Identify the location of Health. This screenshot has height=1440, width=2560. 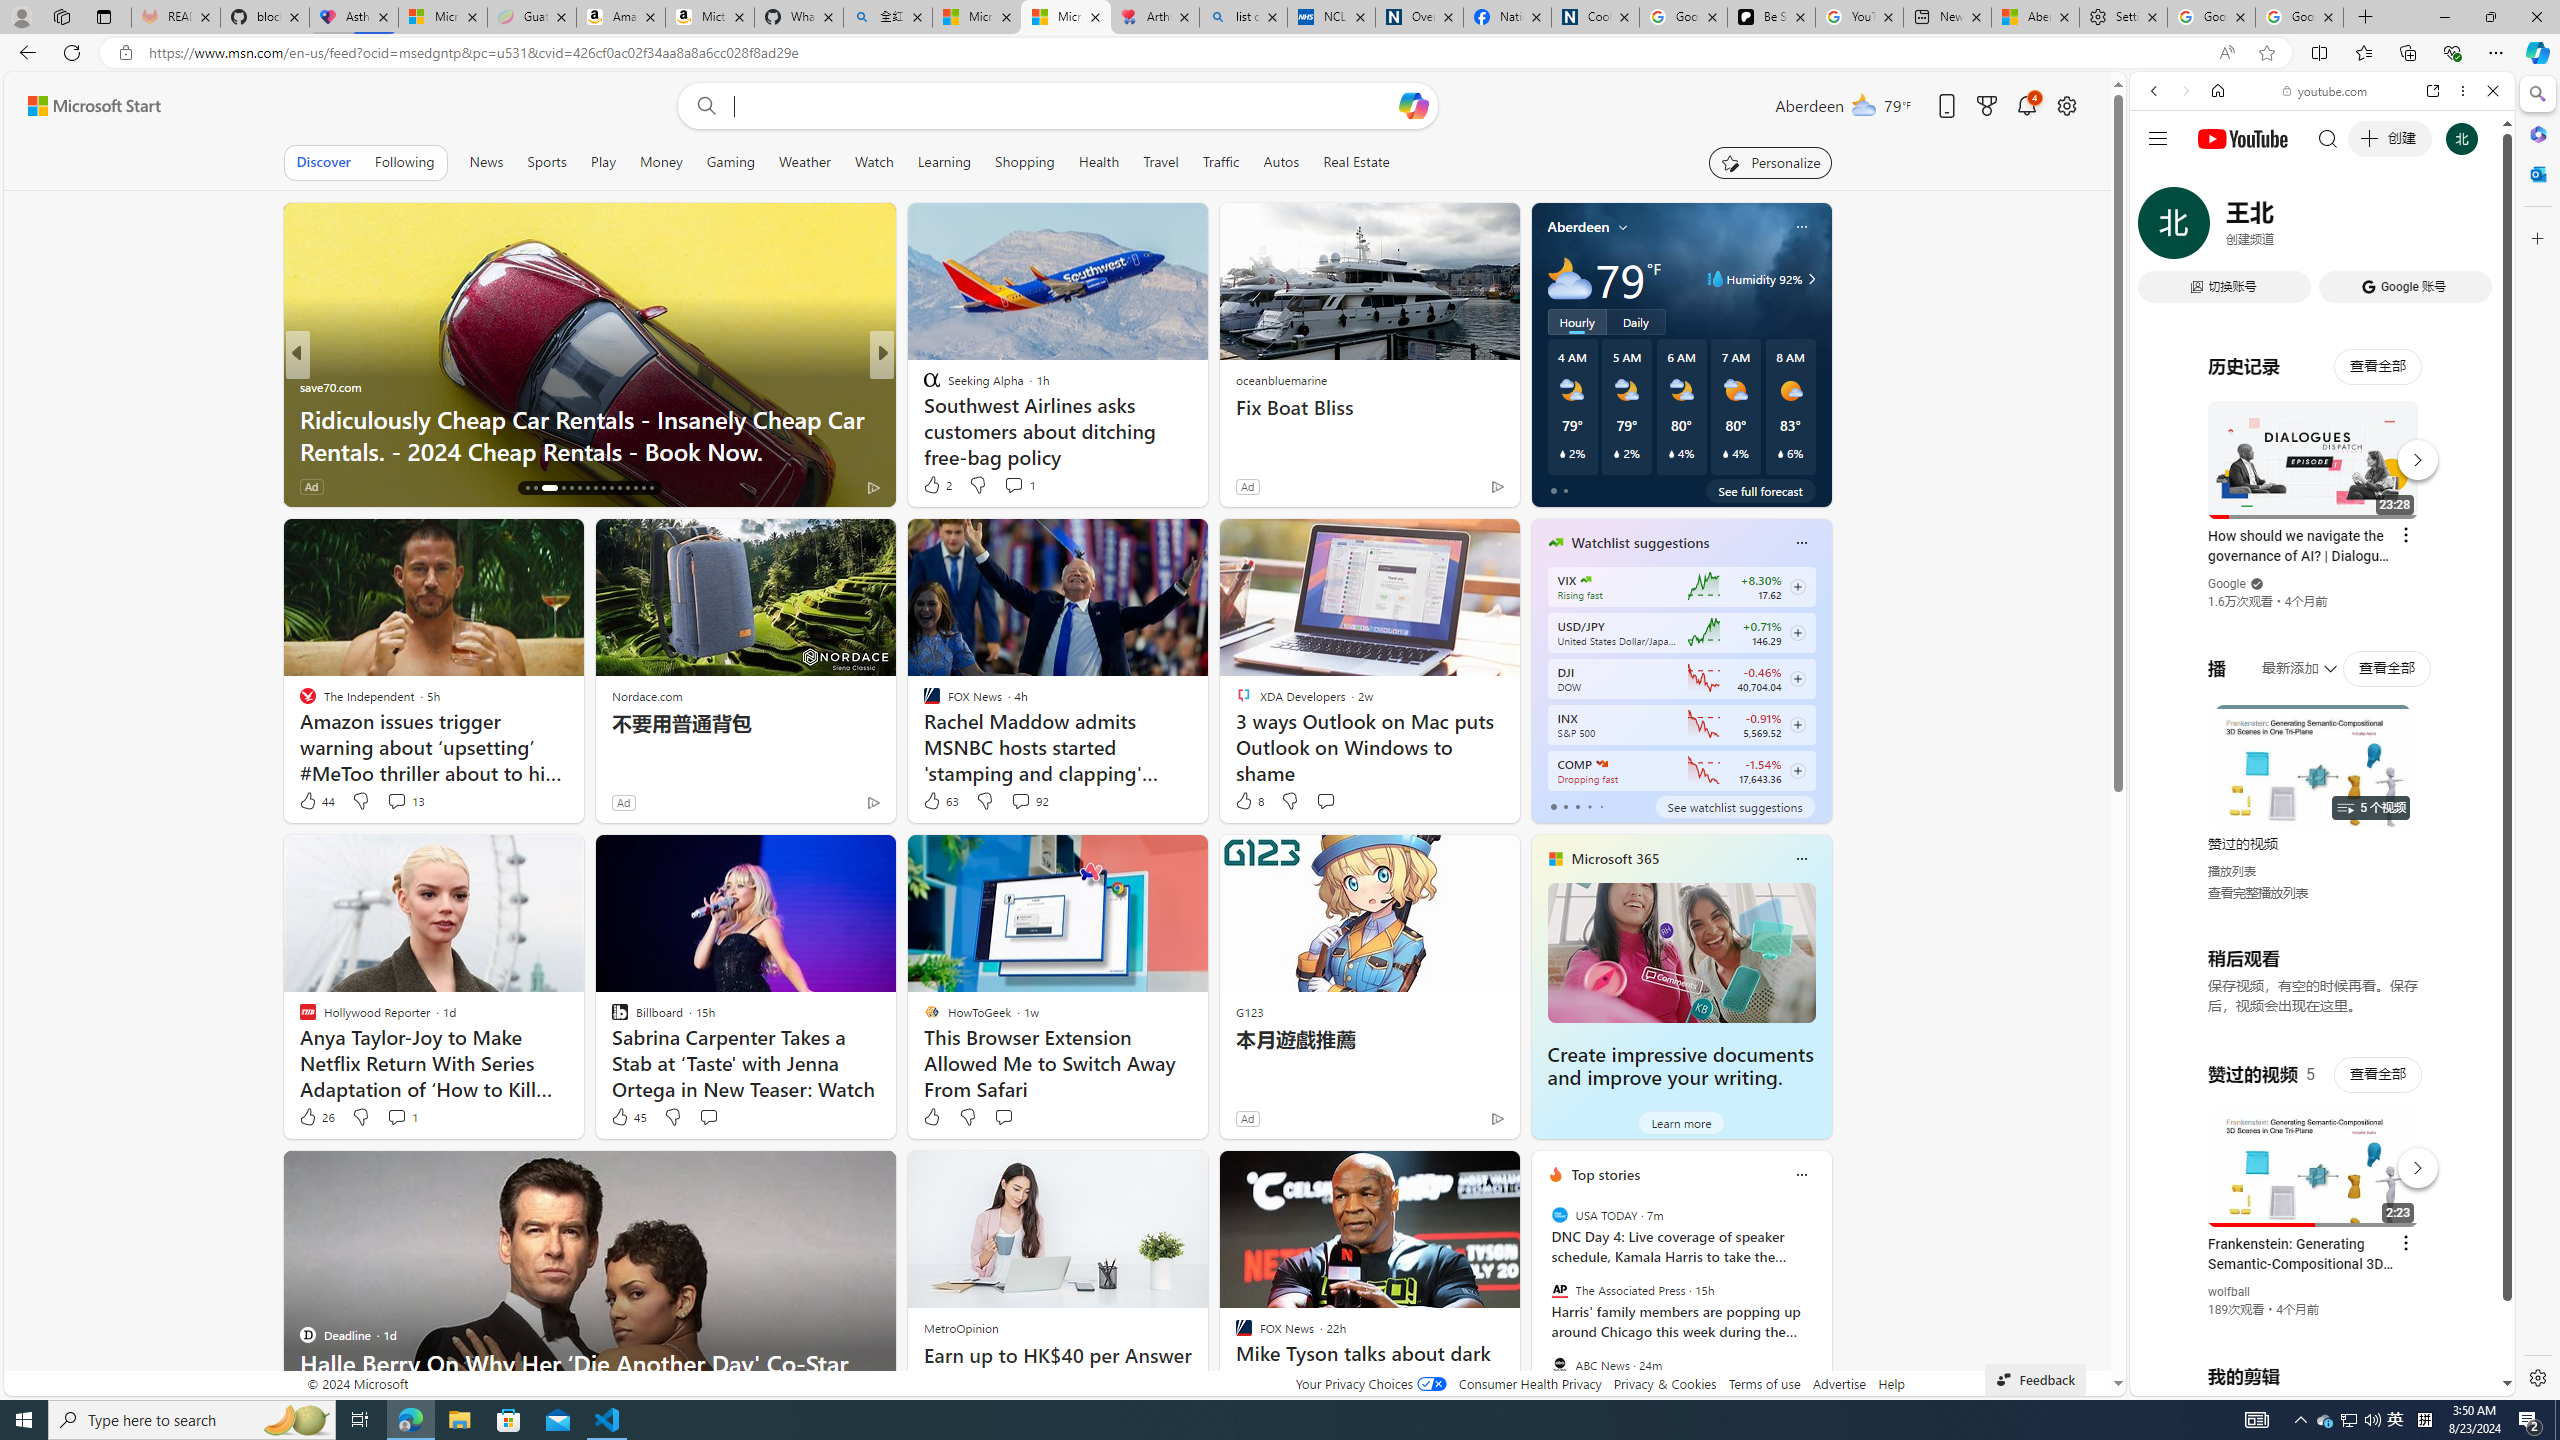
(1098, 162).